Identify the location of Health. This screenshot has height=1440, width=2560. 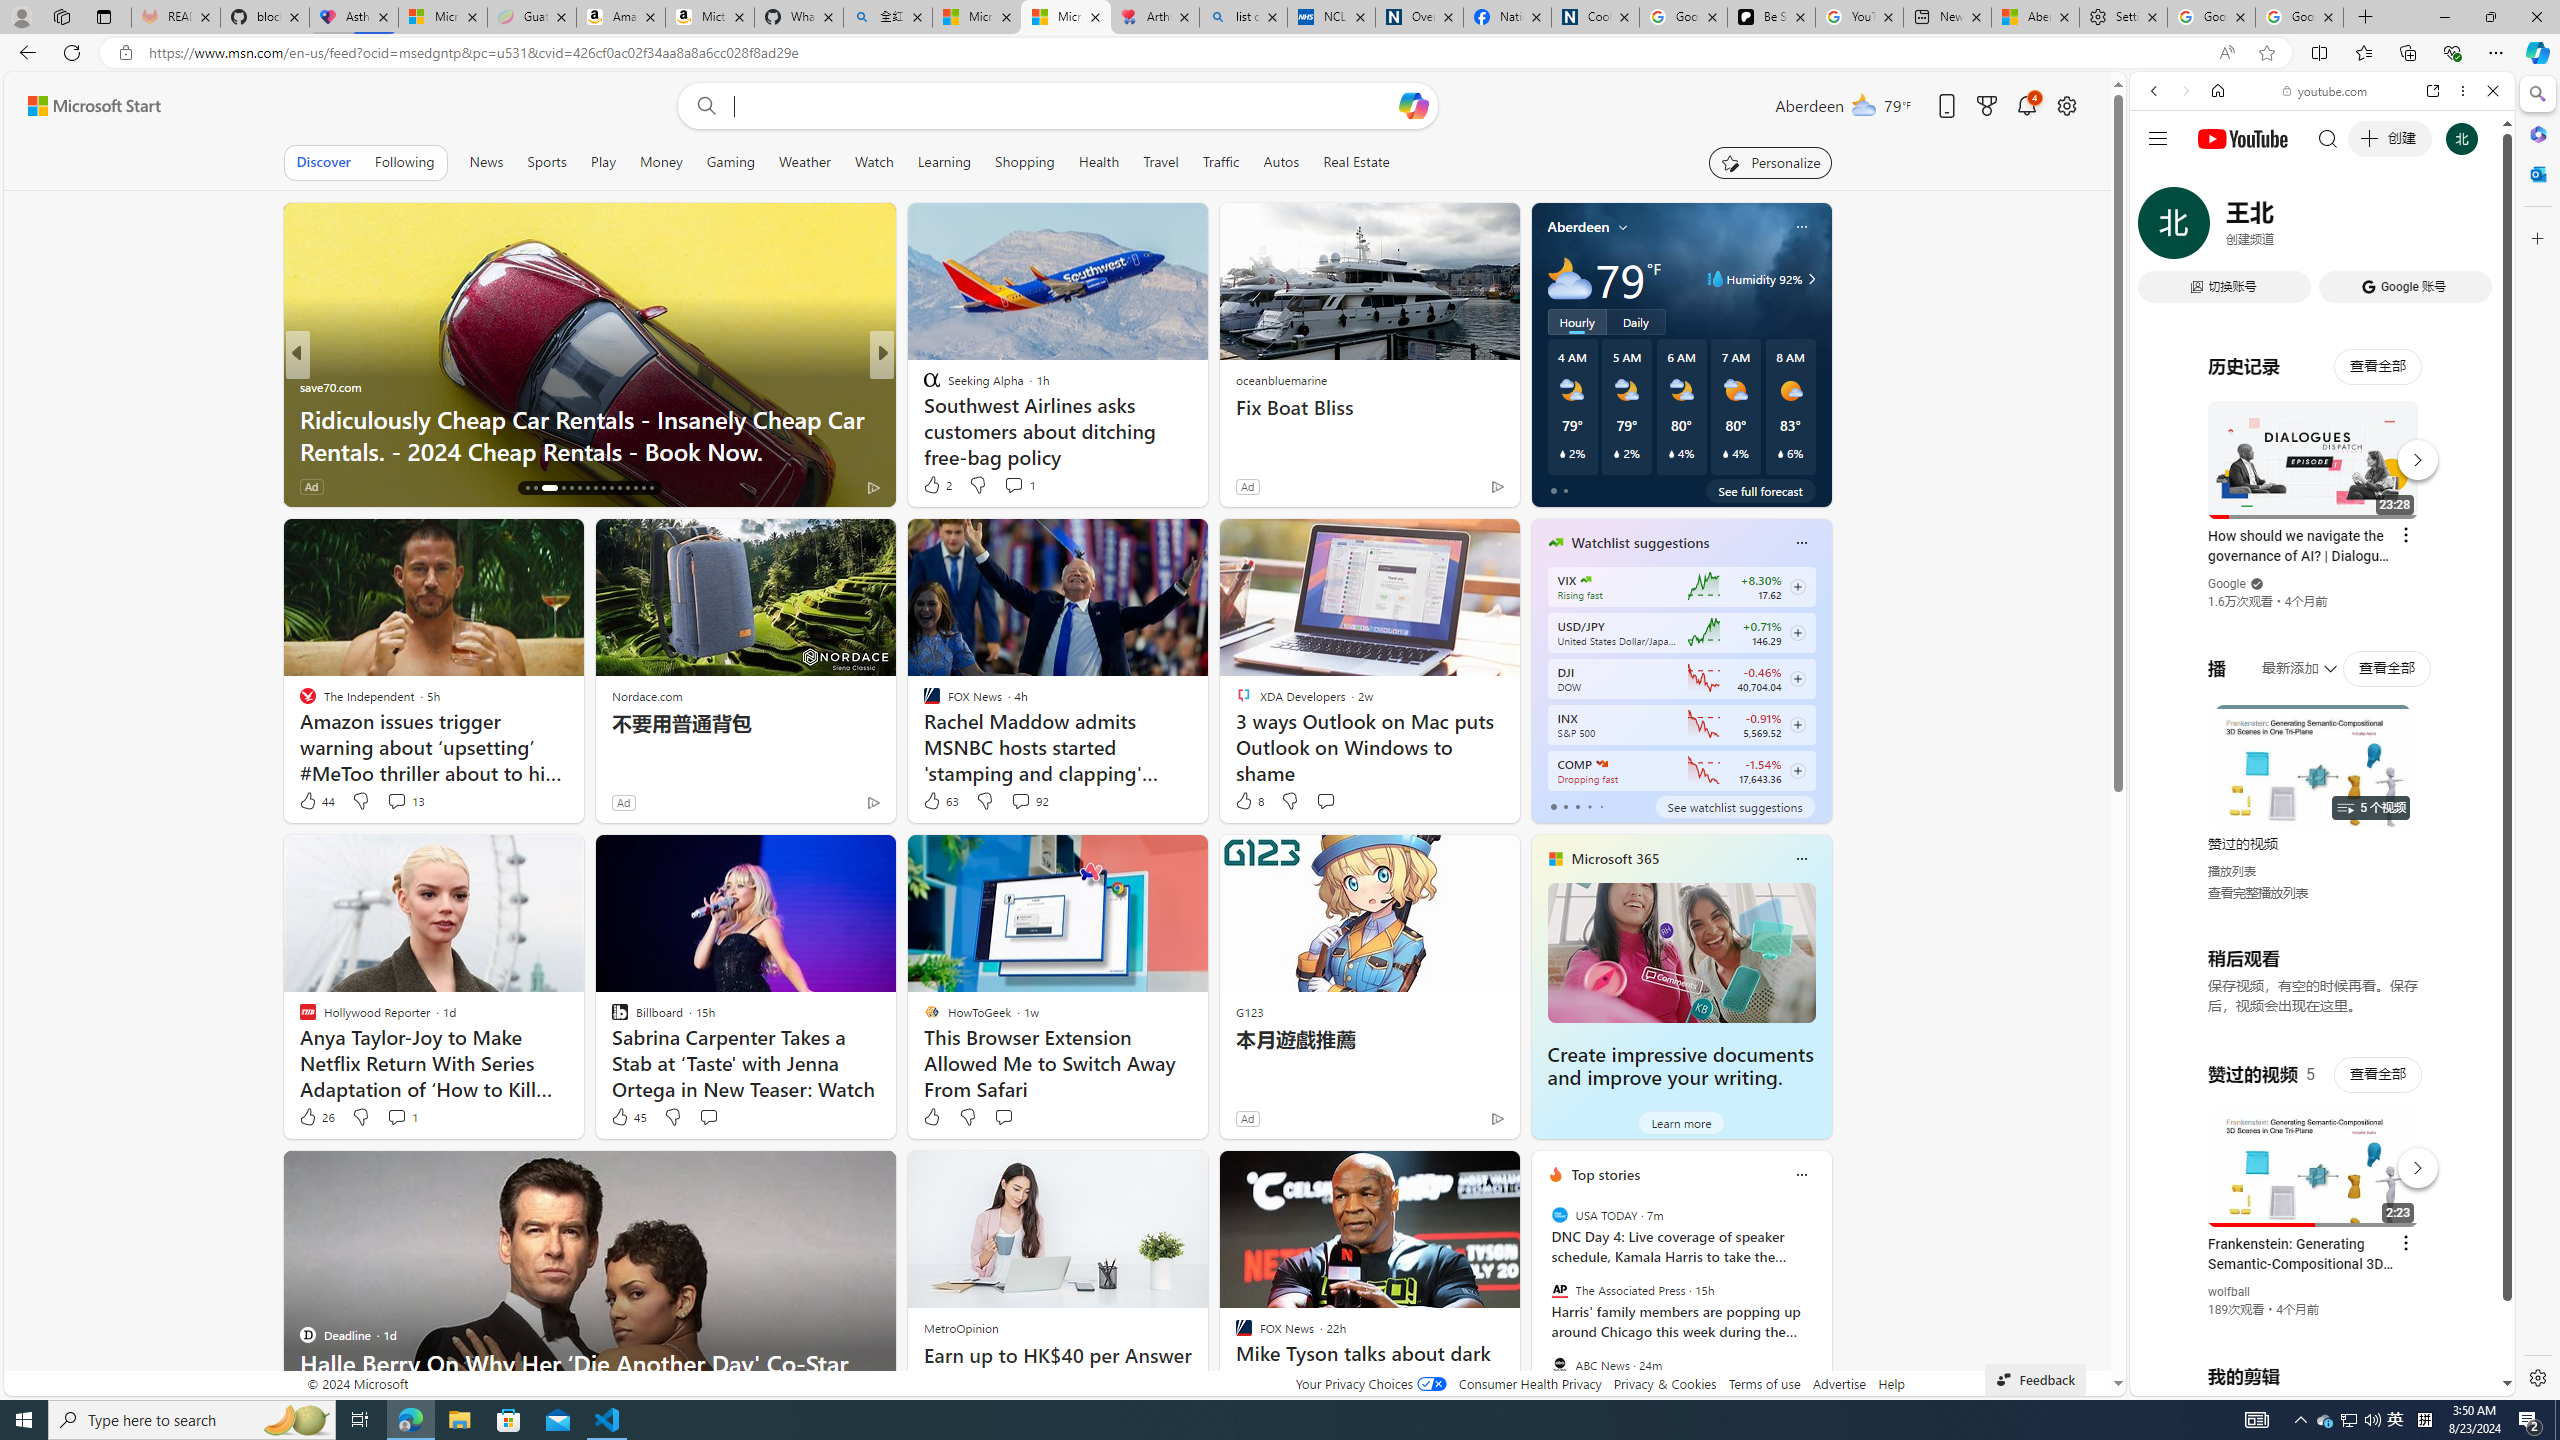
(1098, 162).